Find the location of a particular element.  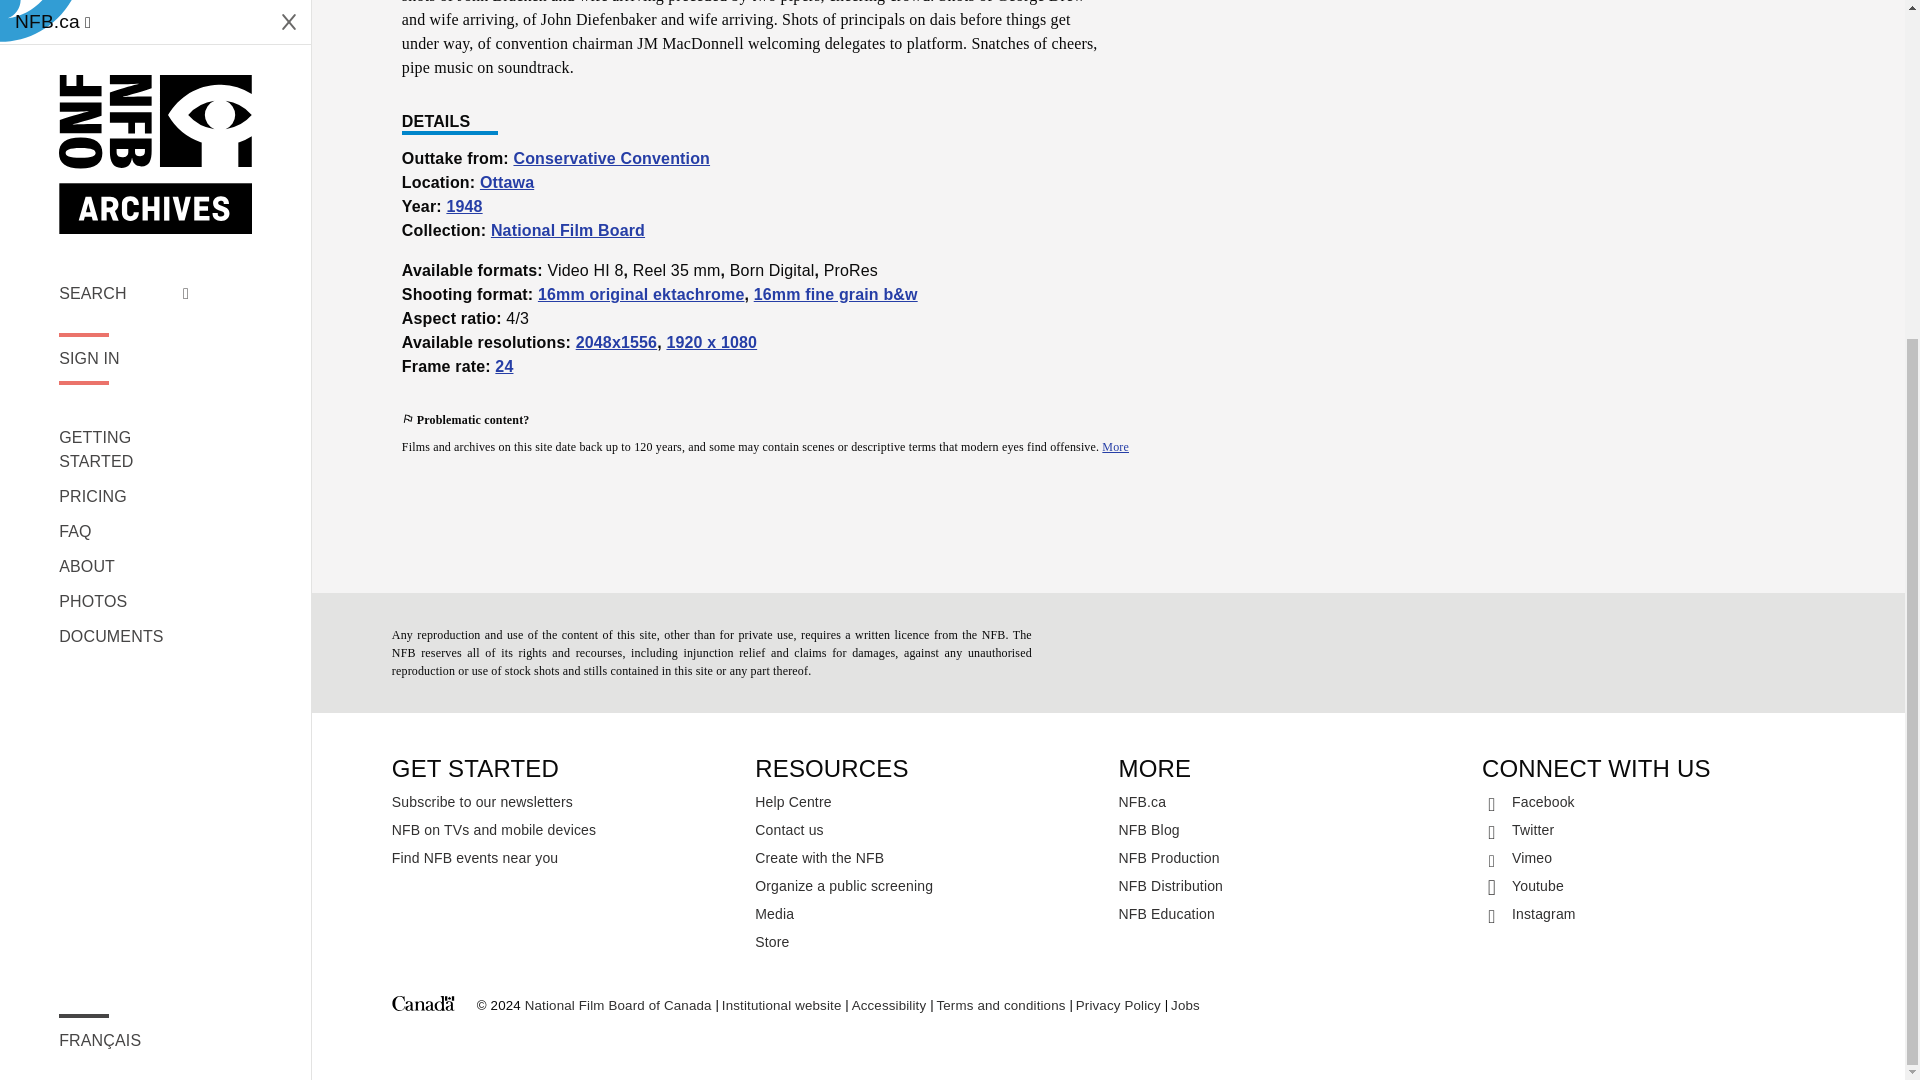

Organize a public screening is located at coordinates (926, 885).